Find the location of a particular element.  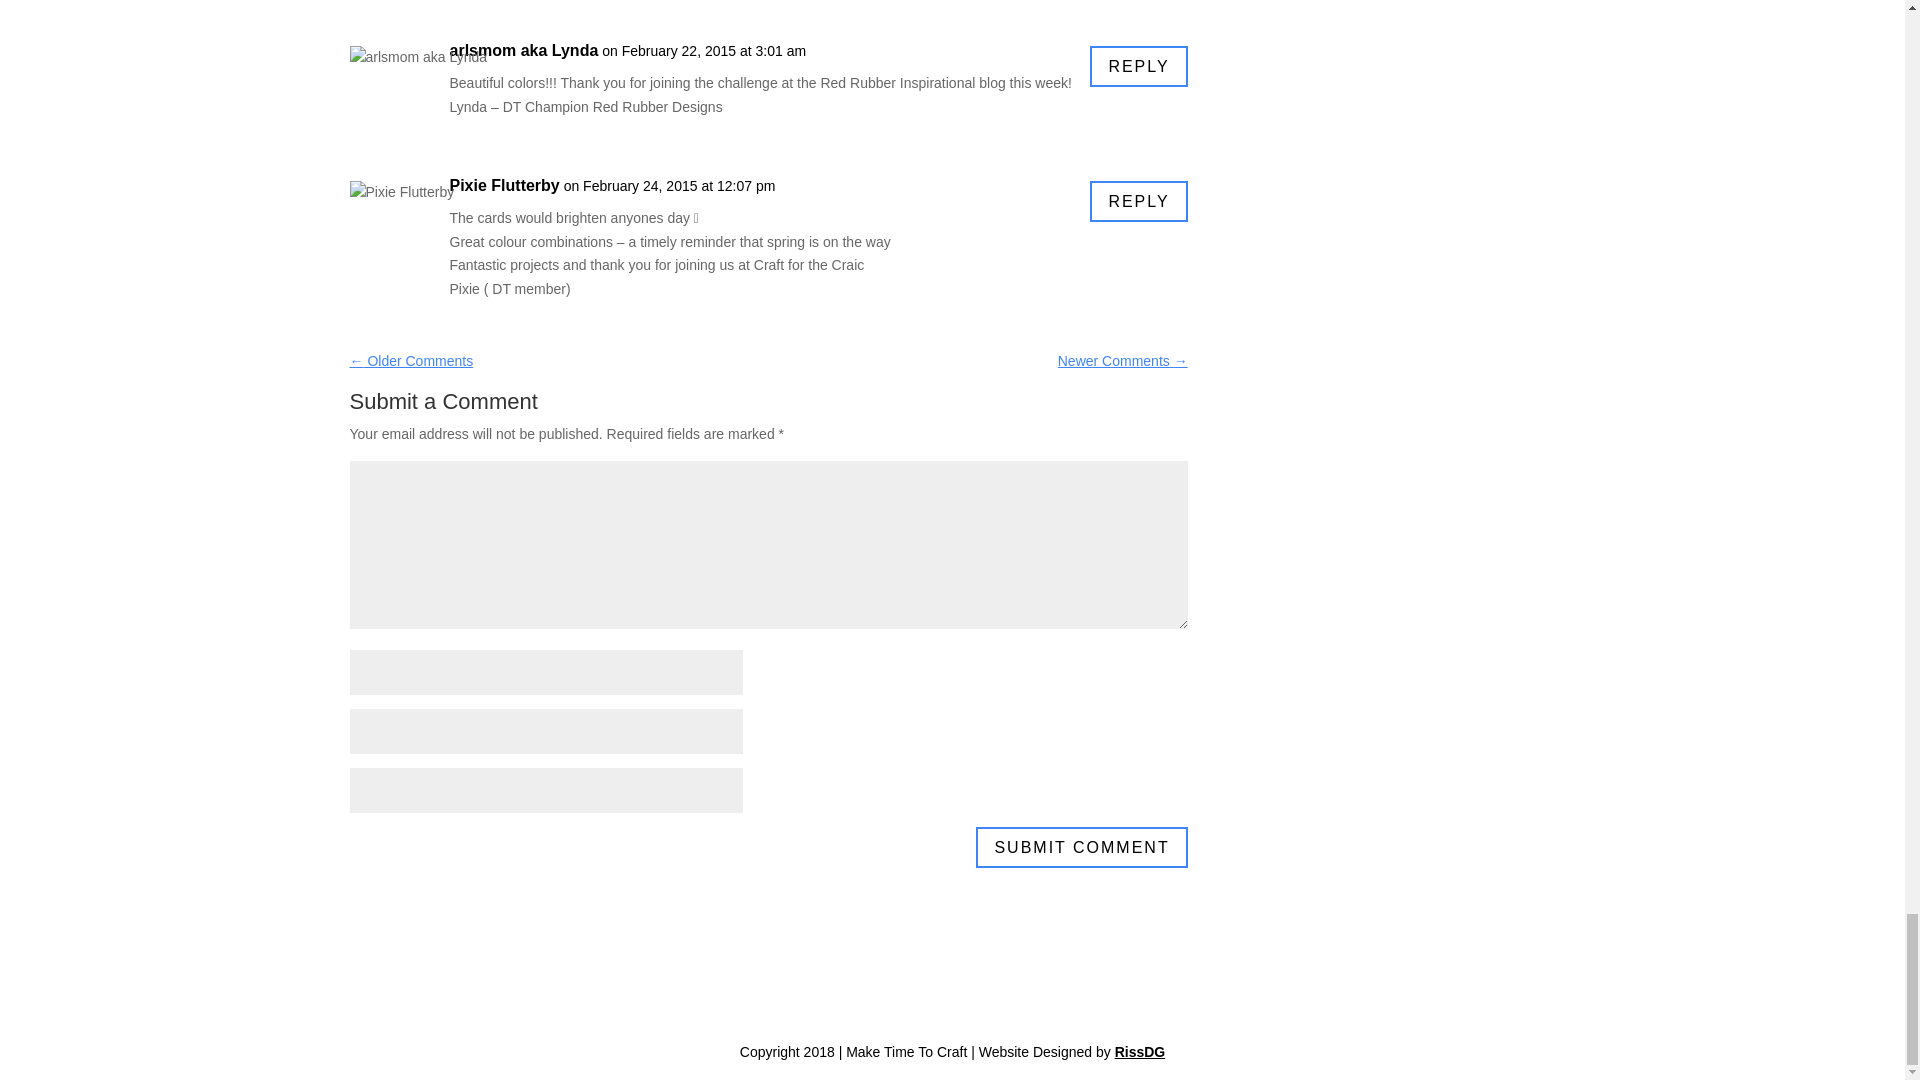

Submit Comment is located at coordinates (1080, 848).